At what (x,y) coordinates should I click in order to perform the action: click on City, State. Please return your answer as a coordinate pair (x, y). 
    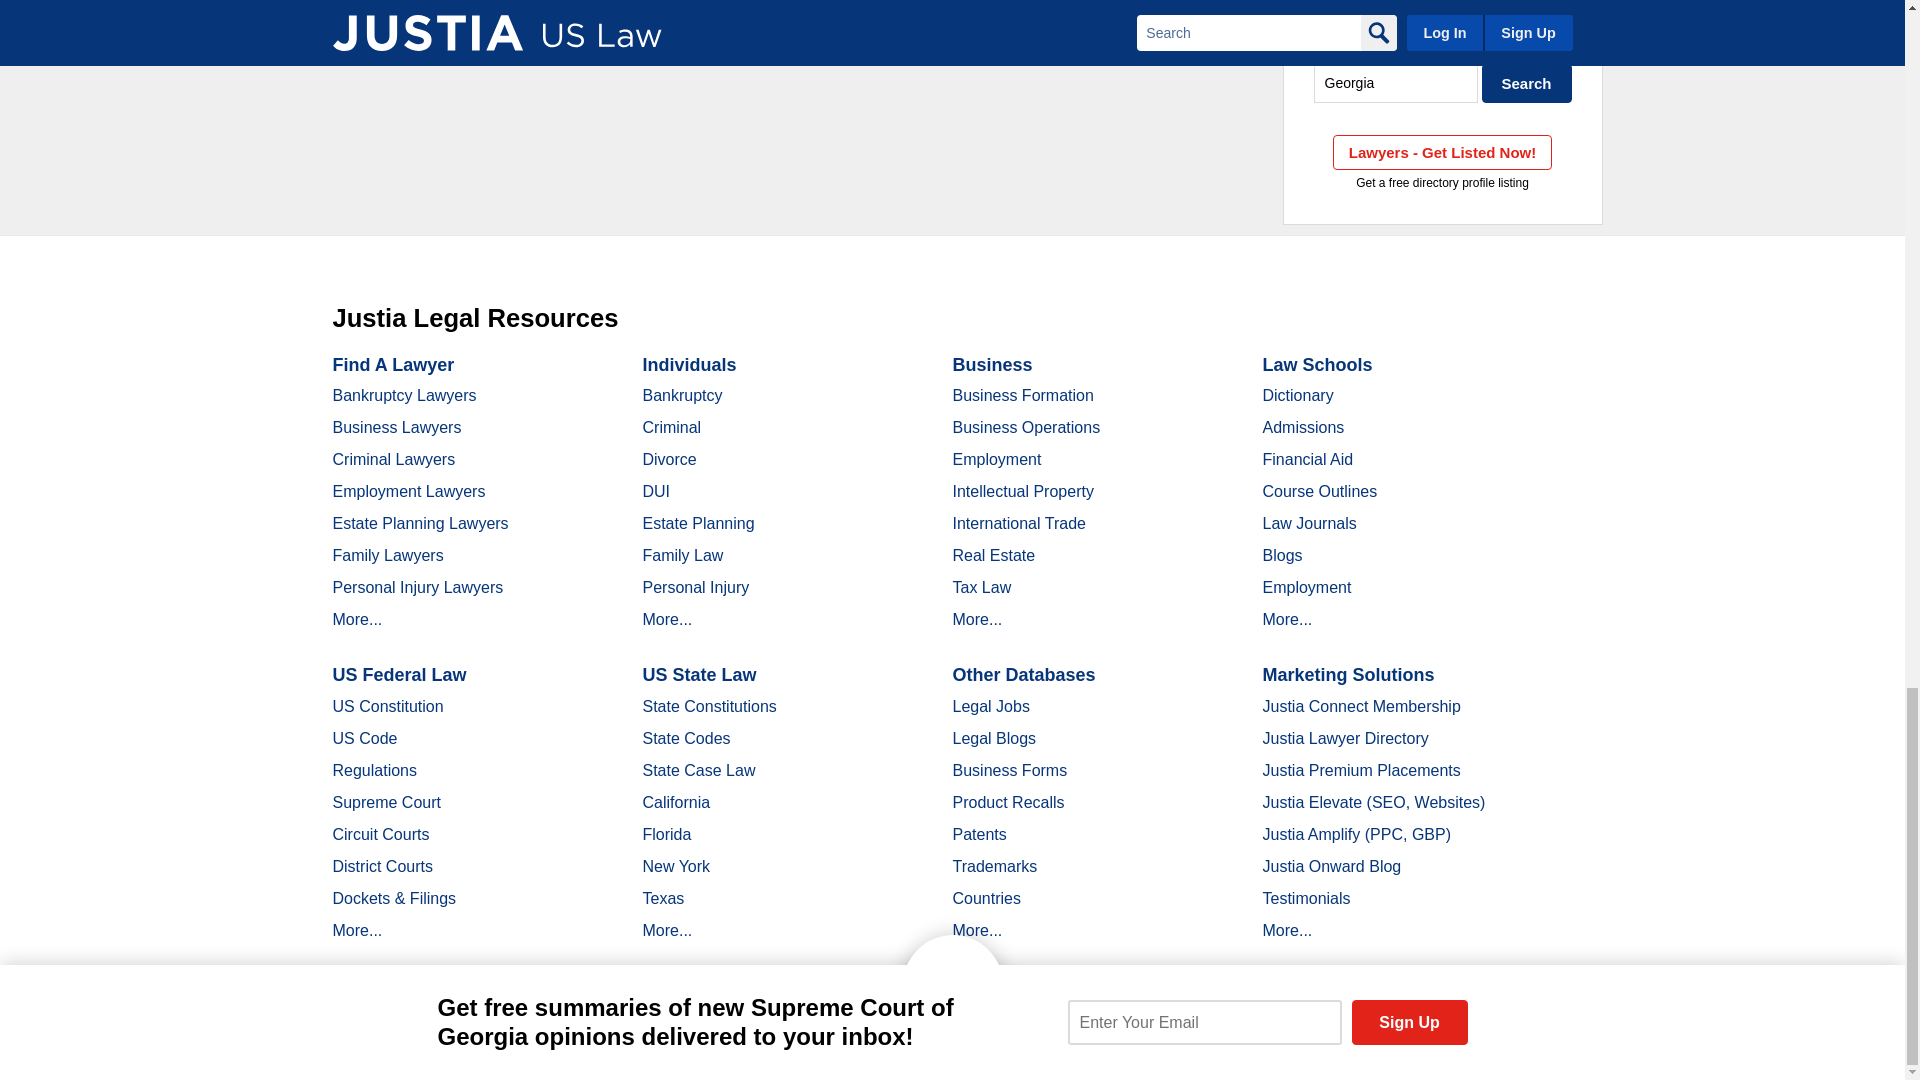
    Looking at the image, I should click on (1396, 82).